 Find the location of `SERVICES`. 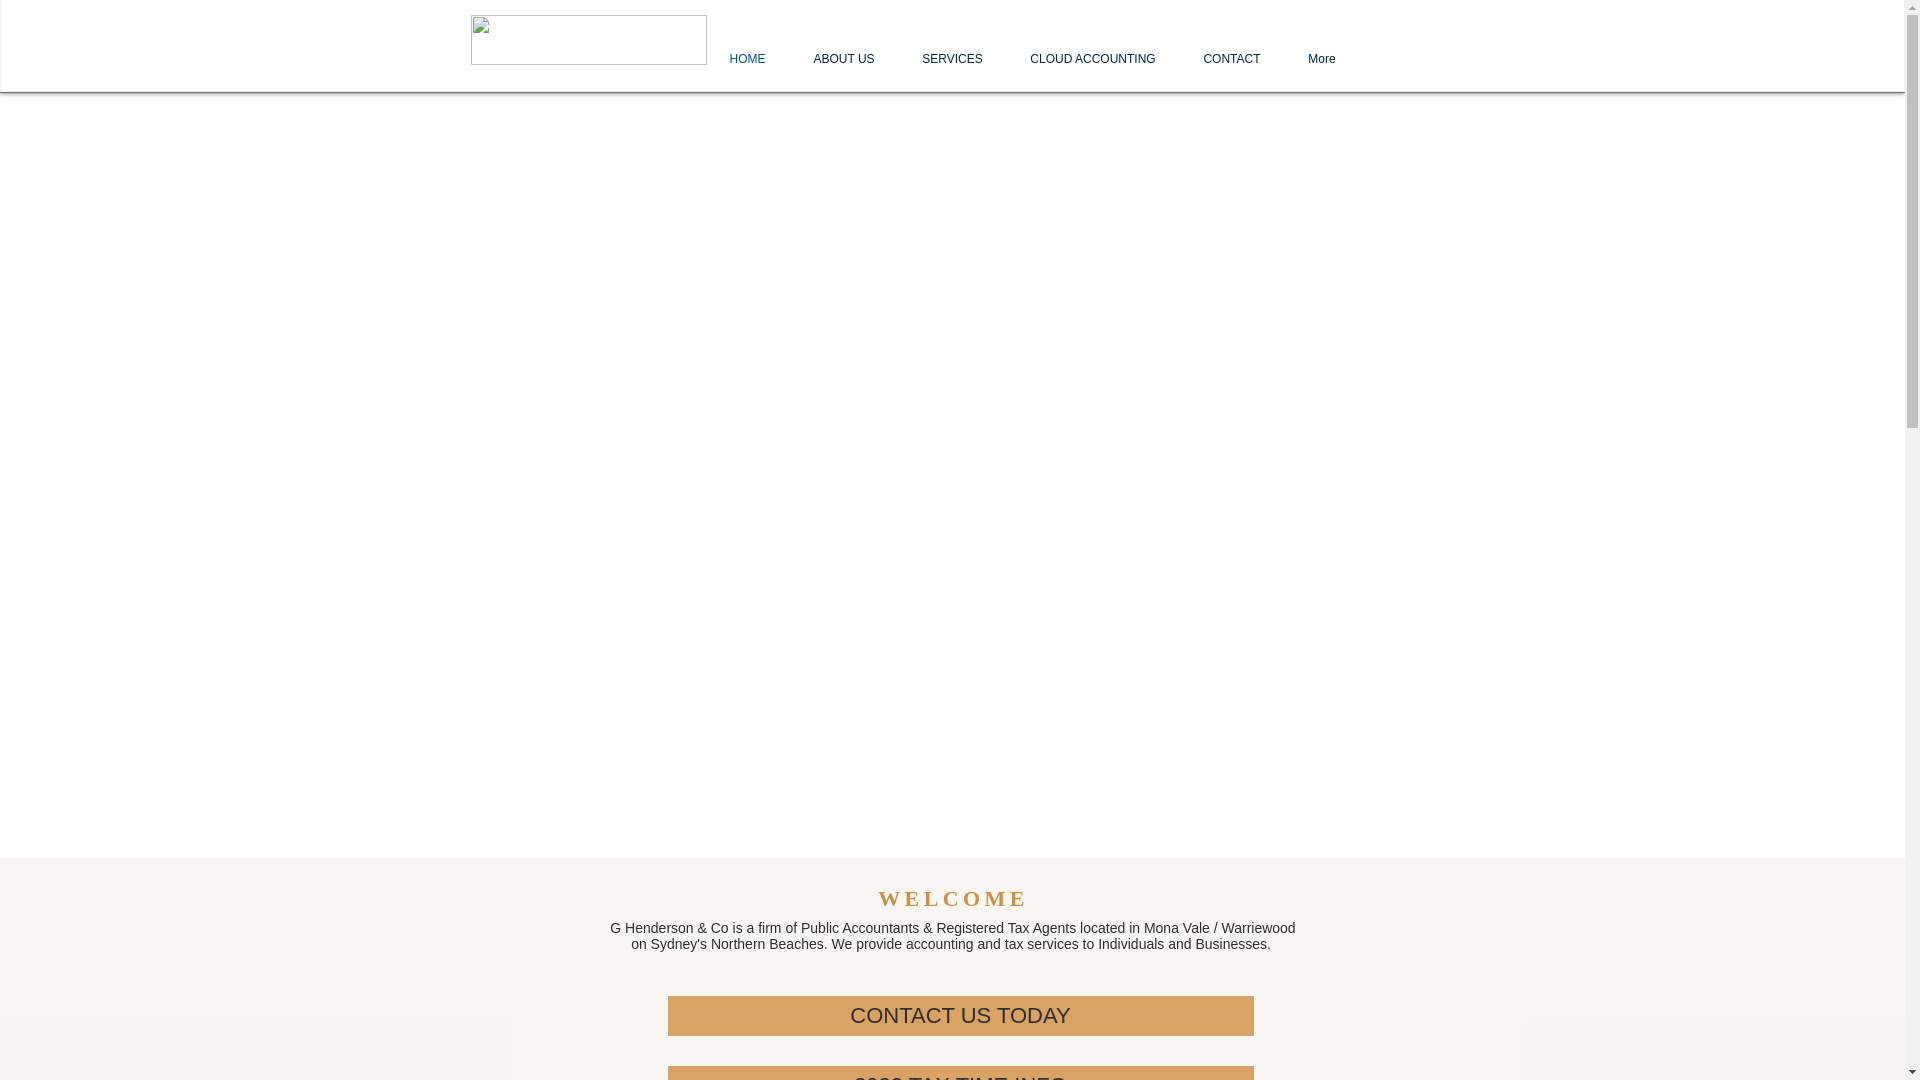

SERVICES is located at coordinates (952, 60).